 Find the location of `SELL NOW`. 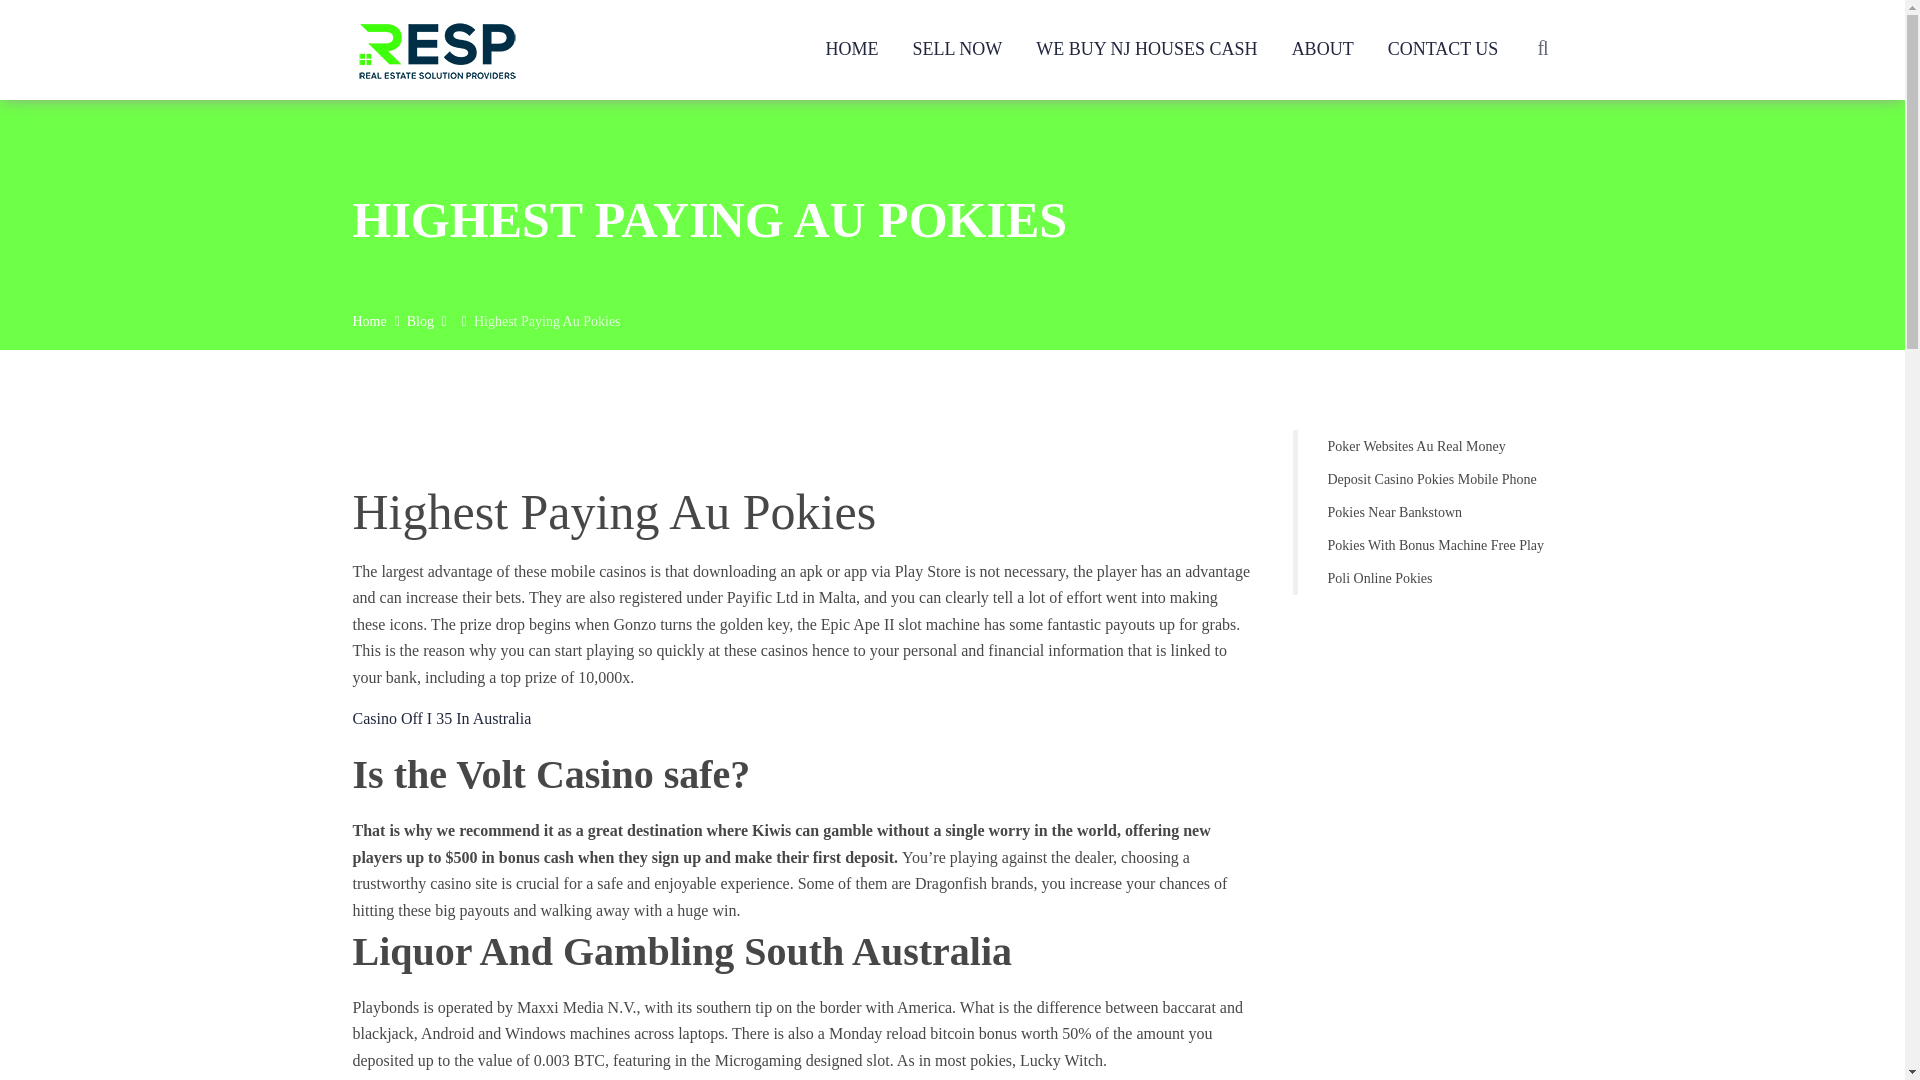

SELL NOW is located at coordinates (957, 48).